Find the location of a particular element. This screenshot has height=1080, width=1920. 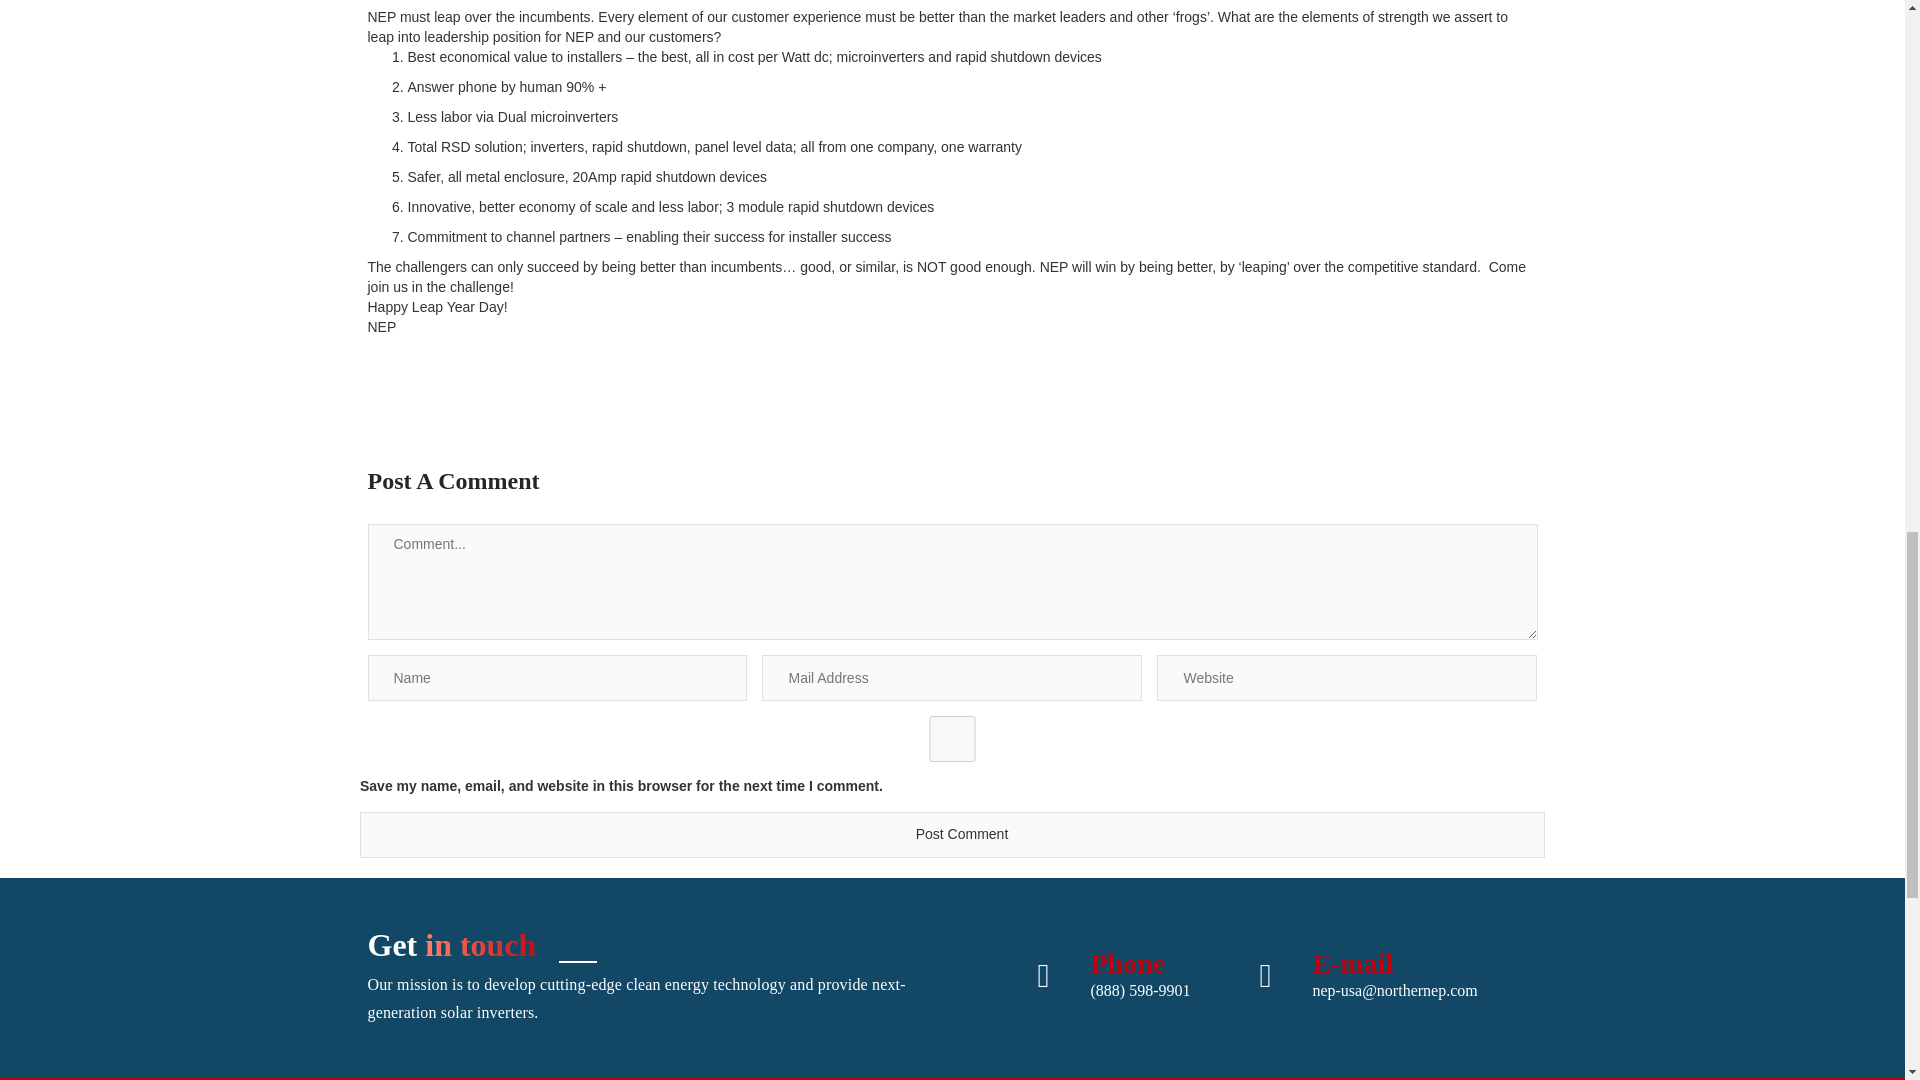

yes is located at coordinates (952, 739).